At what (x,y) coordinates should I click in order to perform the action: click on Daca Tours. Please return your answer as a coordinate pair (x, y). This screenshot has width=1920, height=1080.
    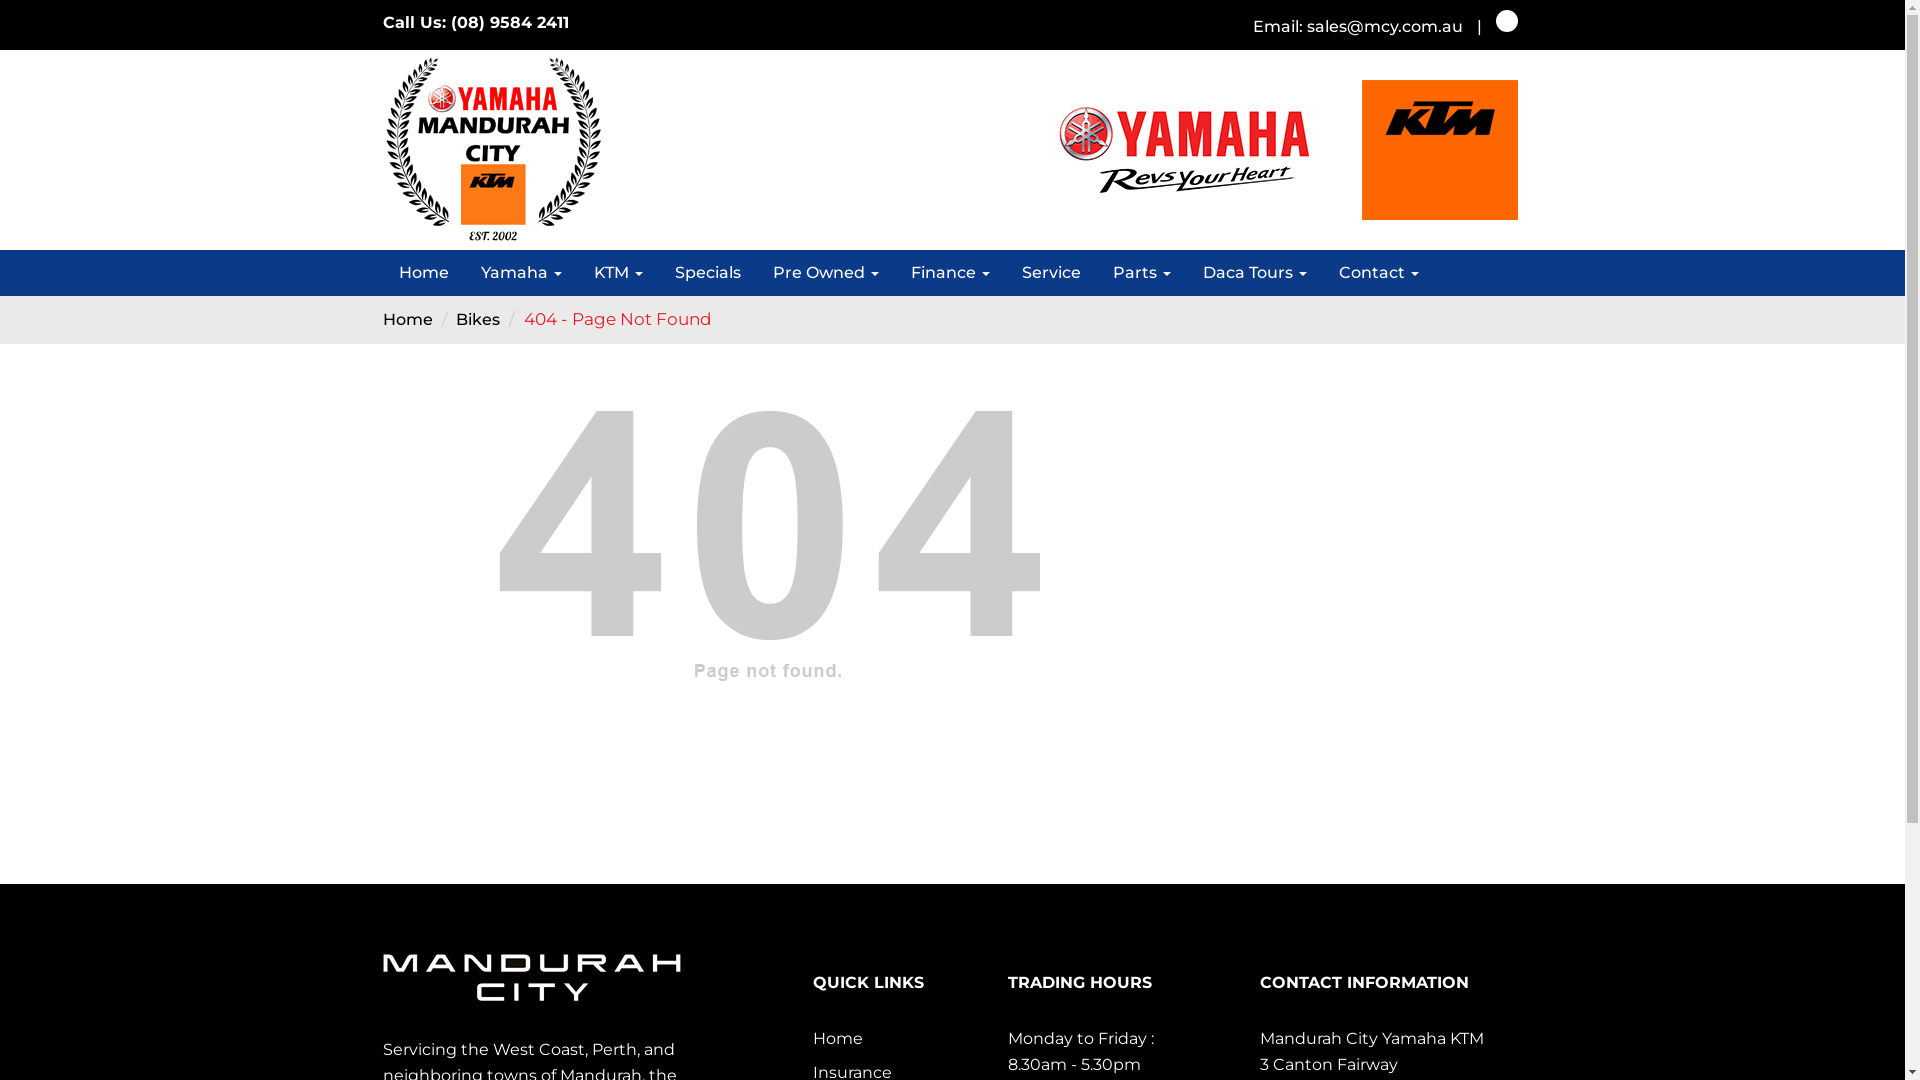
    Looking at the image, I should click on (1254, 273).